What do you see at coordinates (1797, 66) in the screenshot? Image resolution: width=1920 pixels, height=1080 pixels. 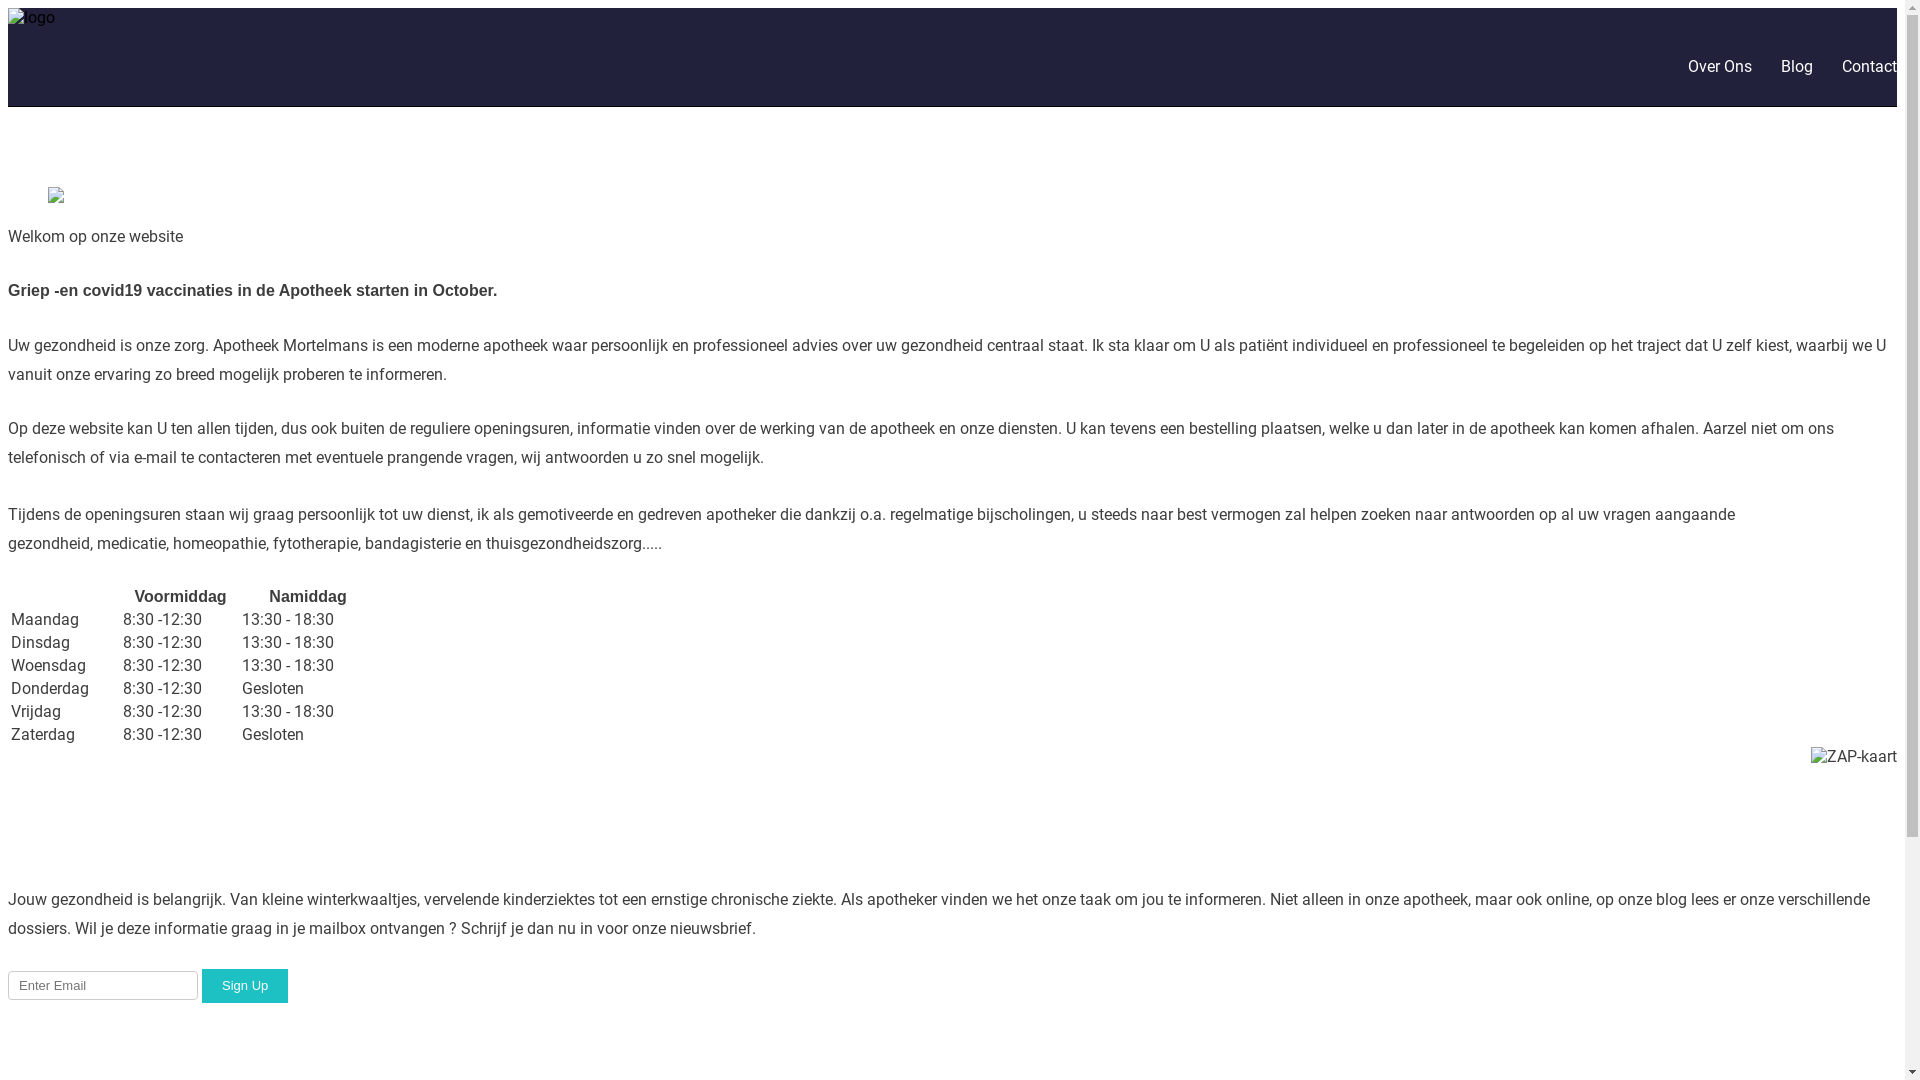 I see `Blog` at bounding box center [1797, 66].